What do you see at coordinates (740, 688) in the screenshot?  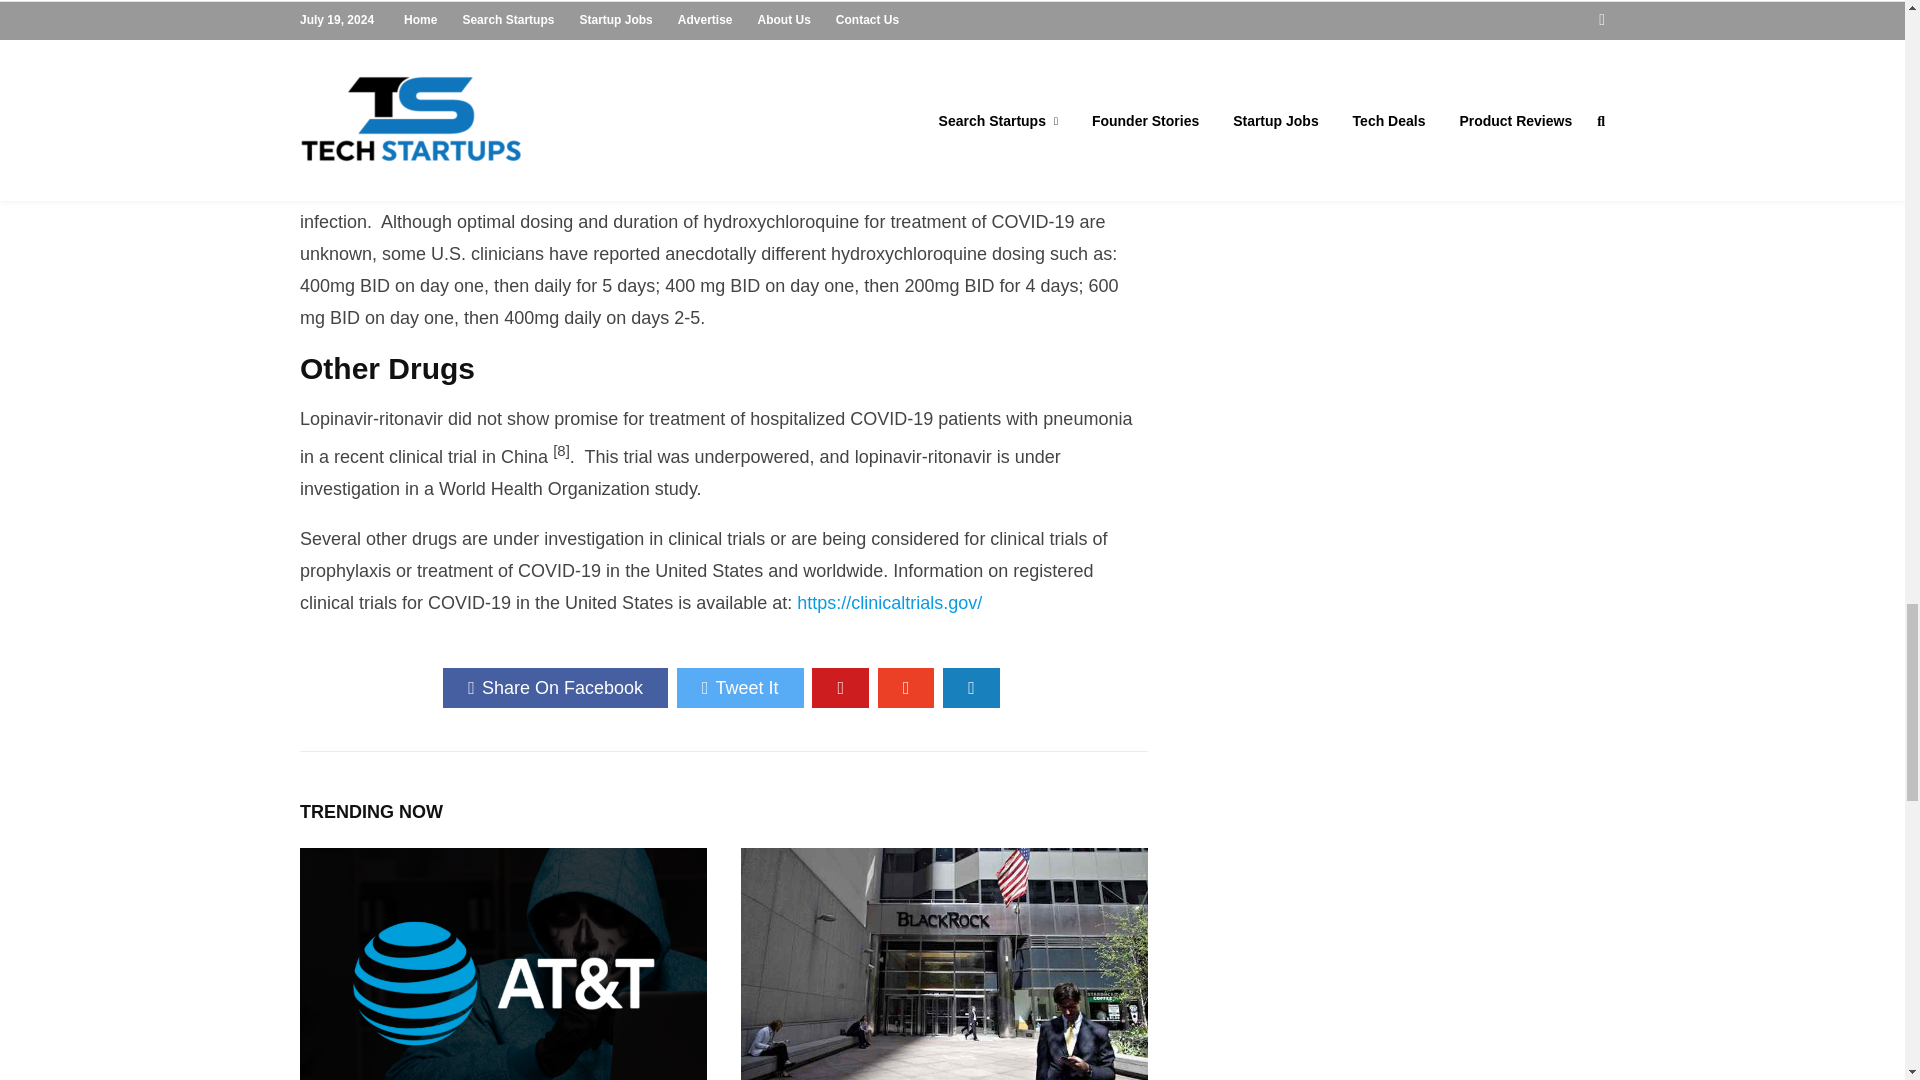 I see `Share On Twitter` at bounding box center [740, 688].